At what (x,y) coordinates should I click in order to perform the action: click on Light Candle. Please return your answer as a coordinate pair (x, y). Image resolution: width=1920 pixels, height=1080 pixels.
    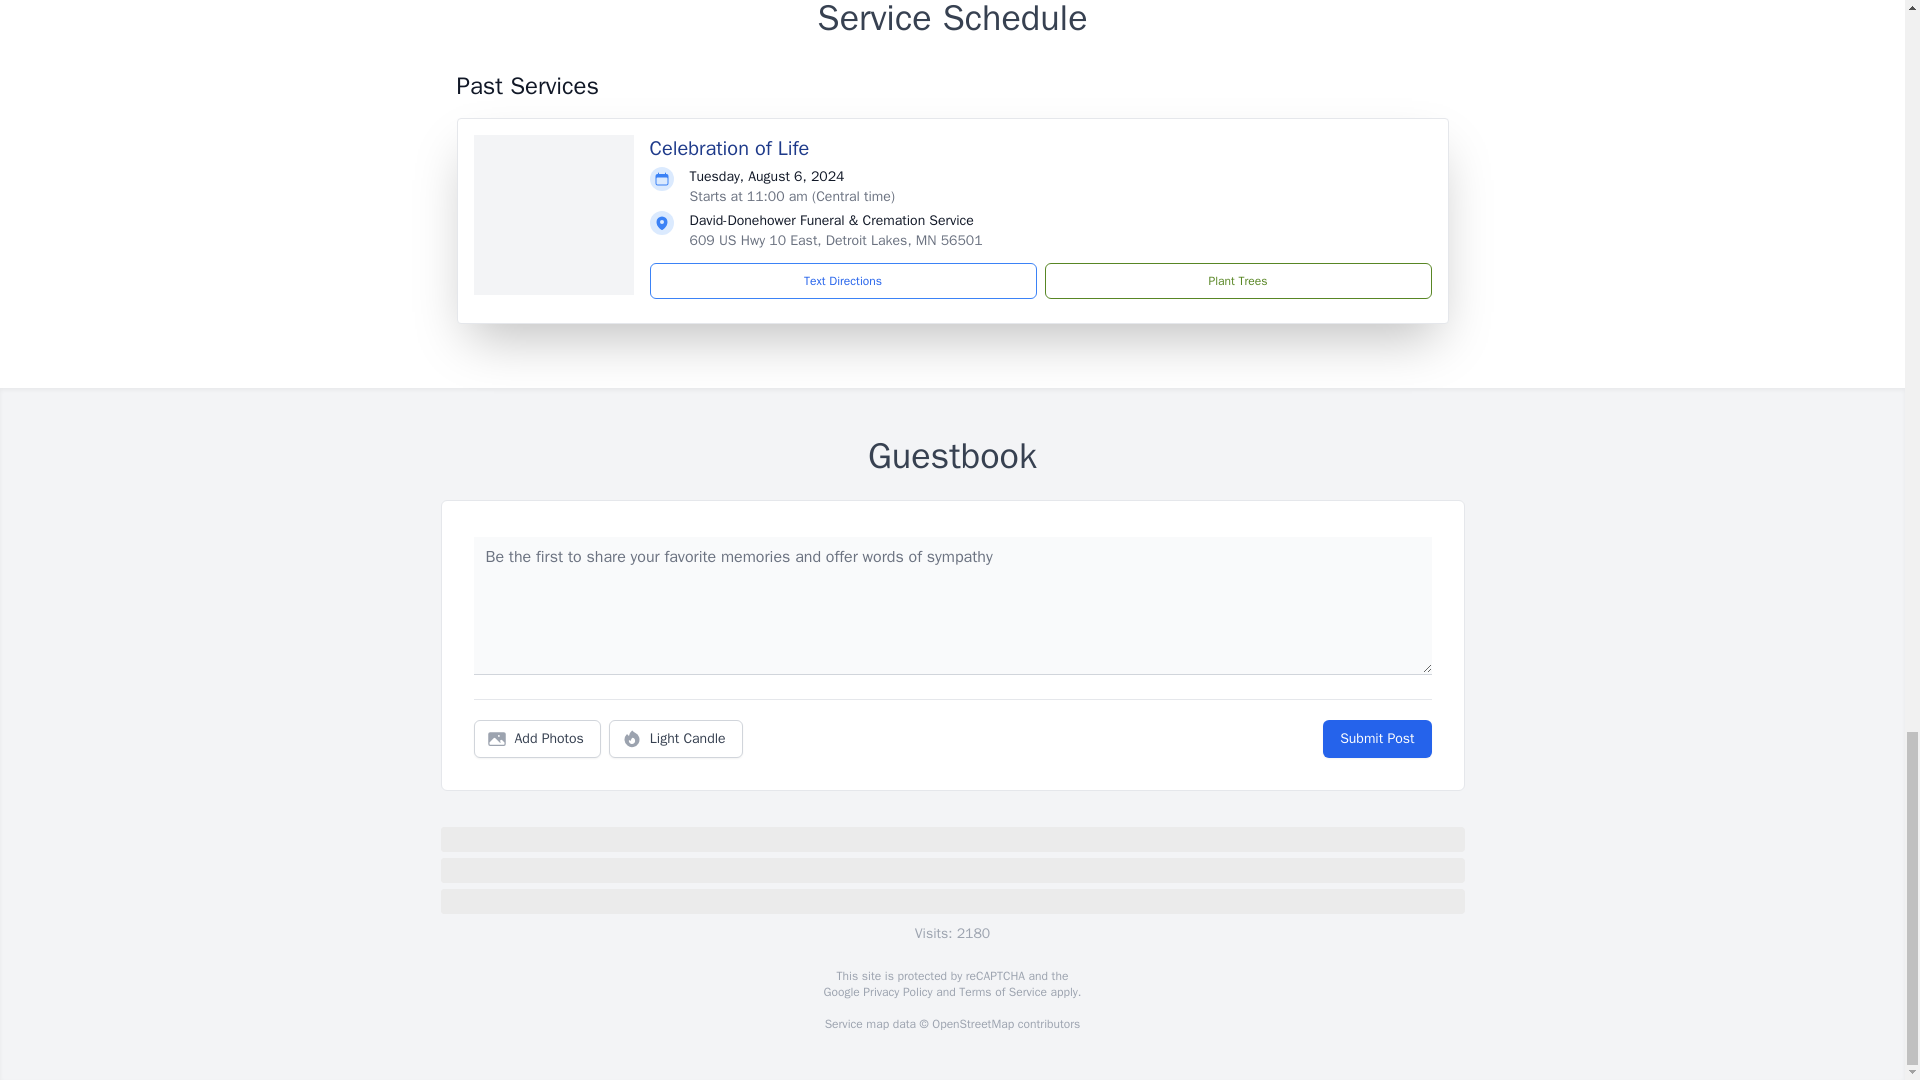
    Looking at the image, I should click on (676, 739).